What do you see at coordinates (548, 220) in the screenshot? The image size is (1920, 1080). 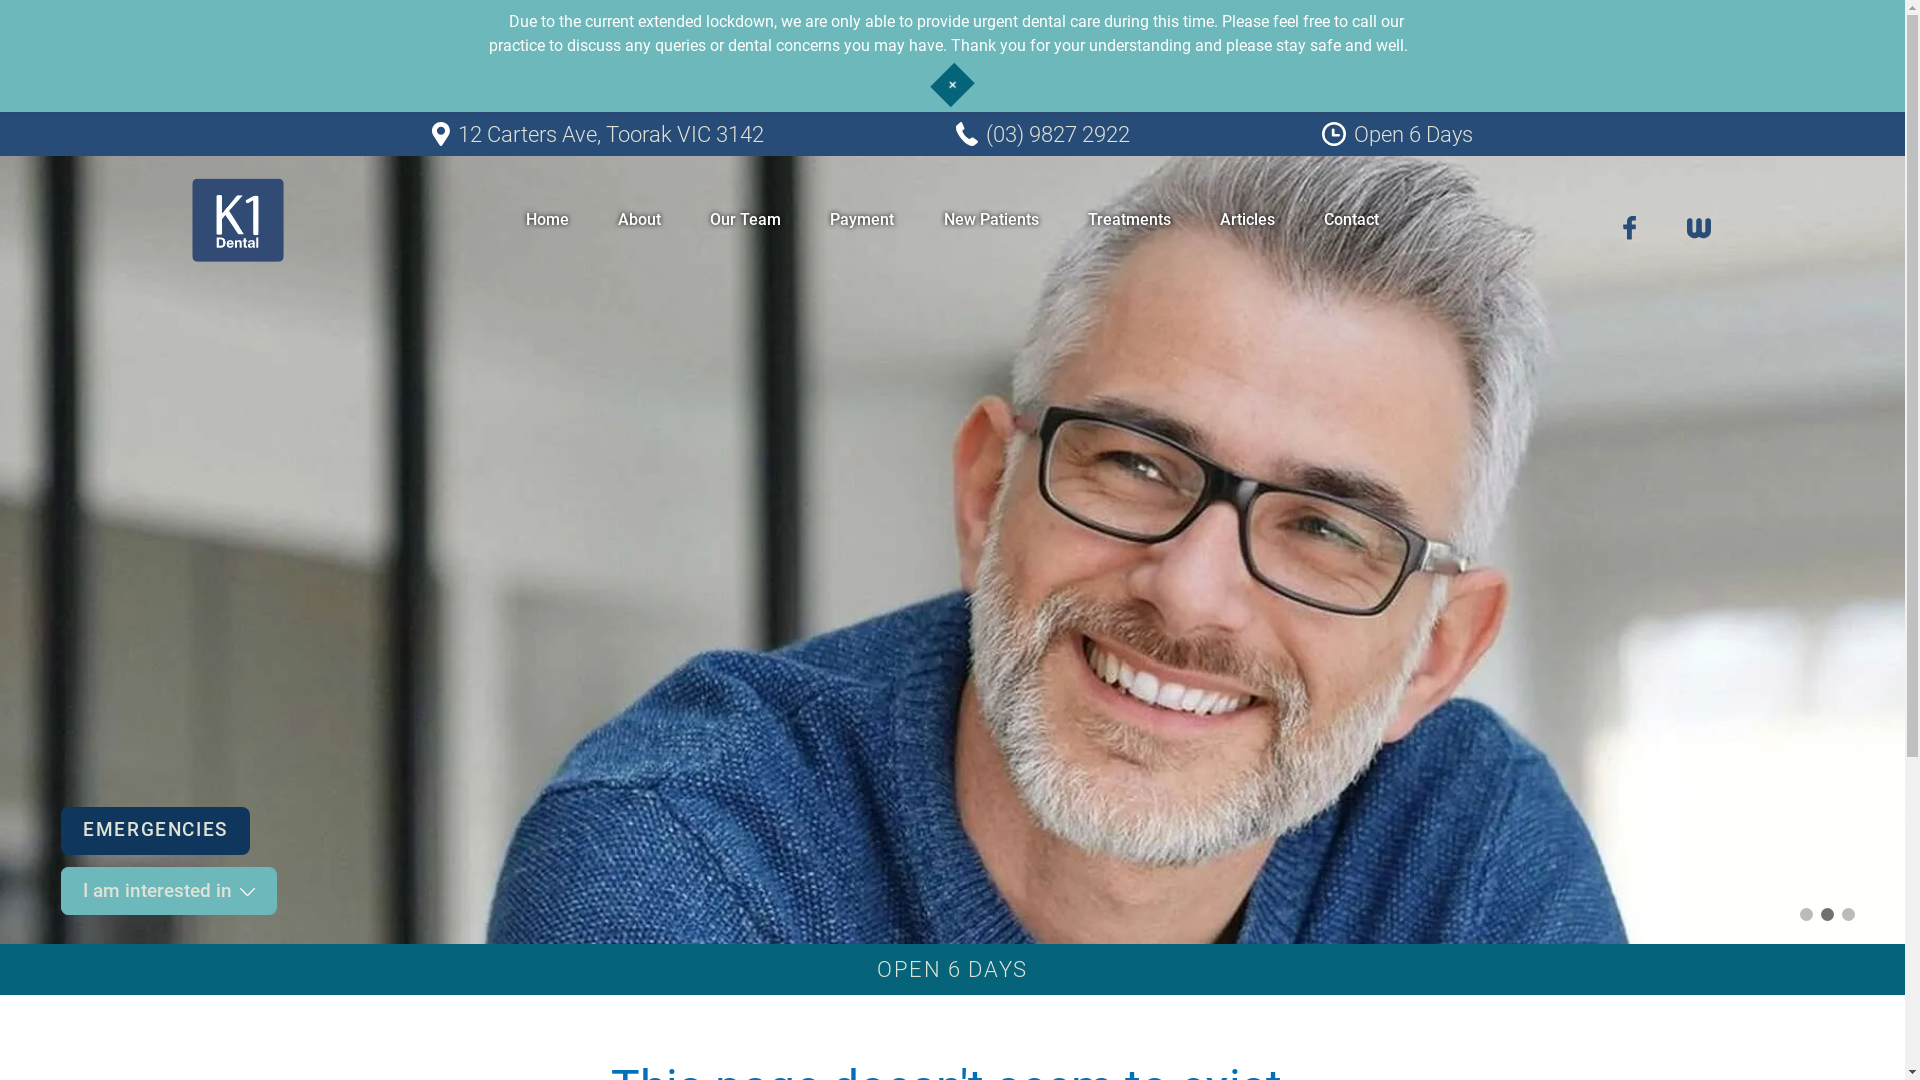 I see `Home` at bounding box center [548, 220].